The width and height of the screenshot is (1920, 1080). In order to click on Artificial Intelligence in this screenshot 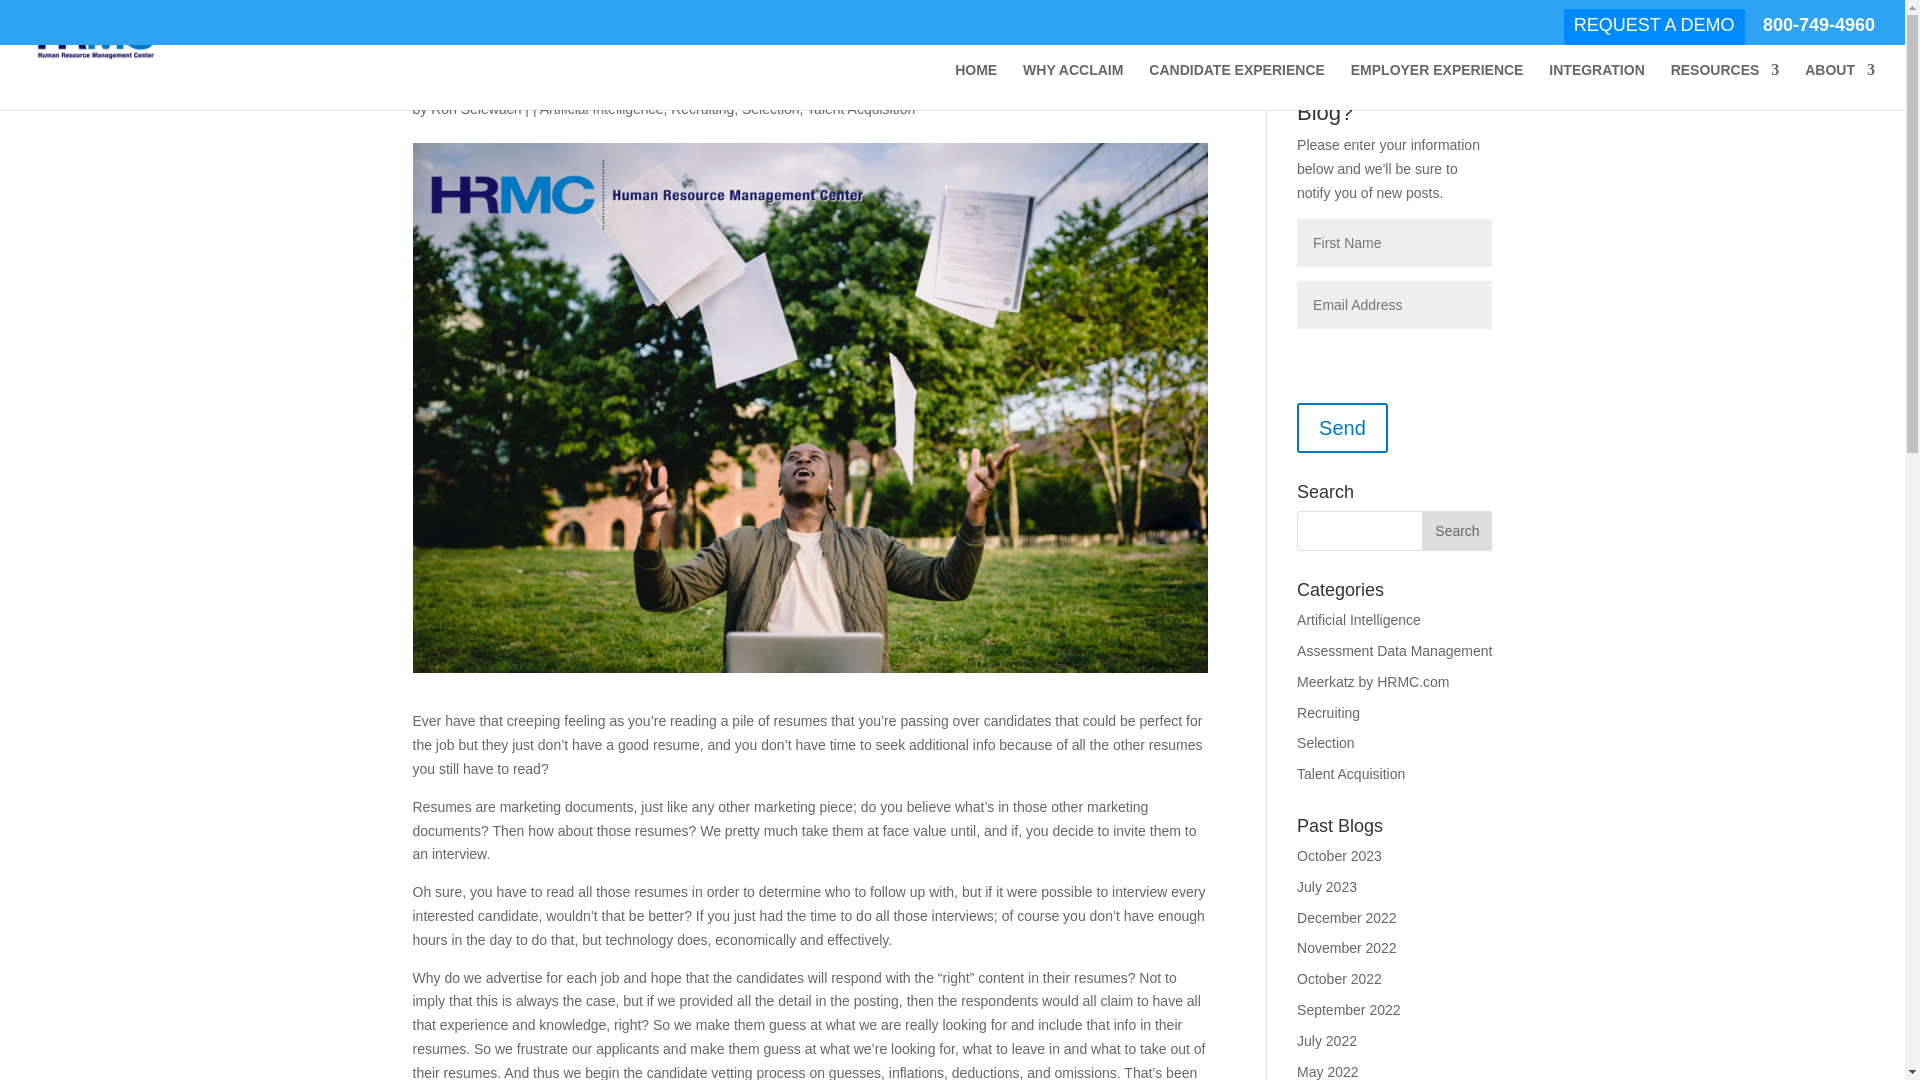, I will do `click(602, 108)`.